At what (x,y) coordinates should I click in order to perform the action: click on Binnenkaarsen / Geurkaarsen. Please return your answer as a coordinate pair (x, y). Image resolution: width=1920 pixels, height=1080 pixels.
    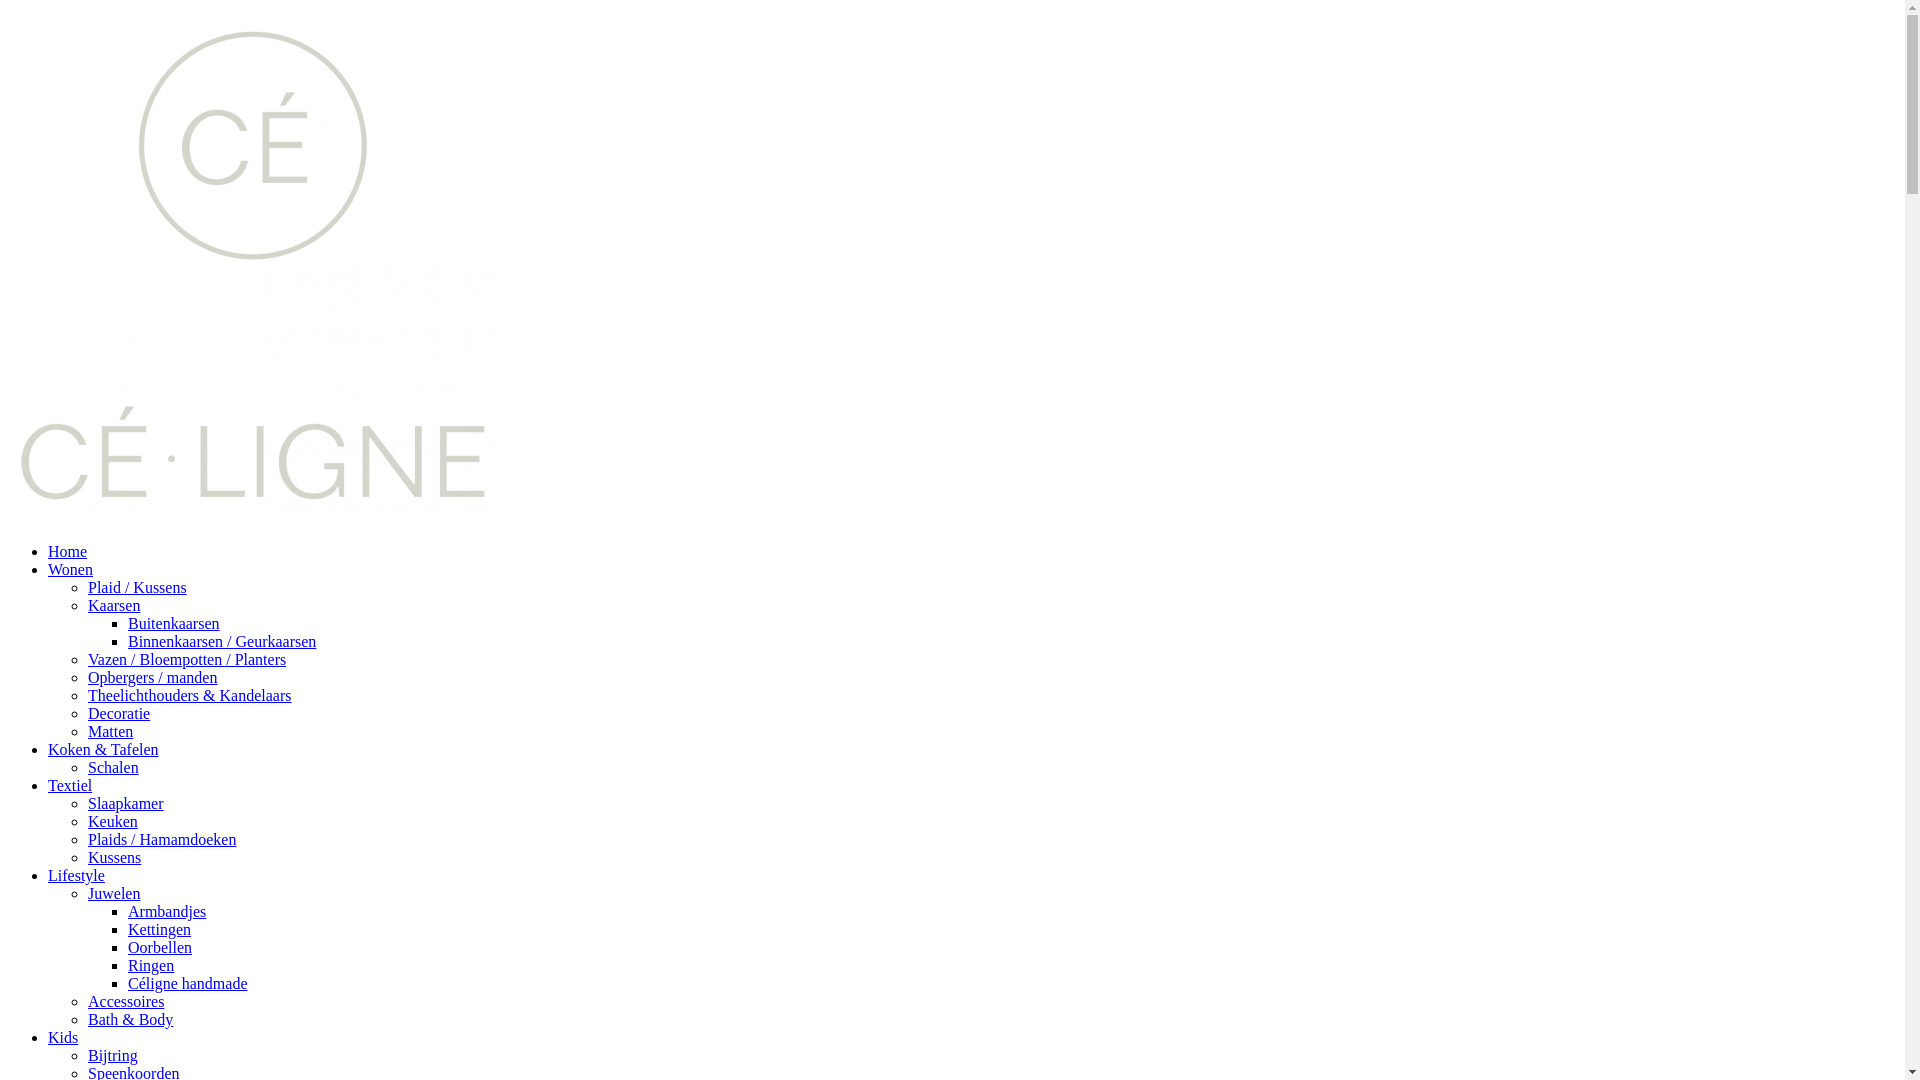
    Looking at the image, I should click on (222, 642).